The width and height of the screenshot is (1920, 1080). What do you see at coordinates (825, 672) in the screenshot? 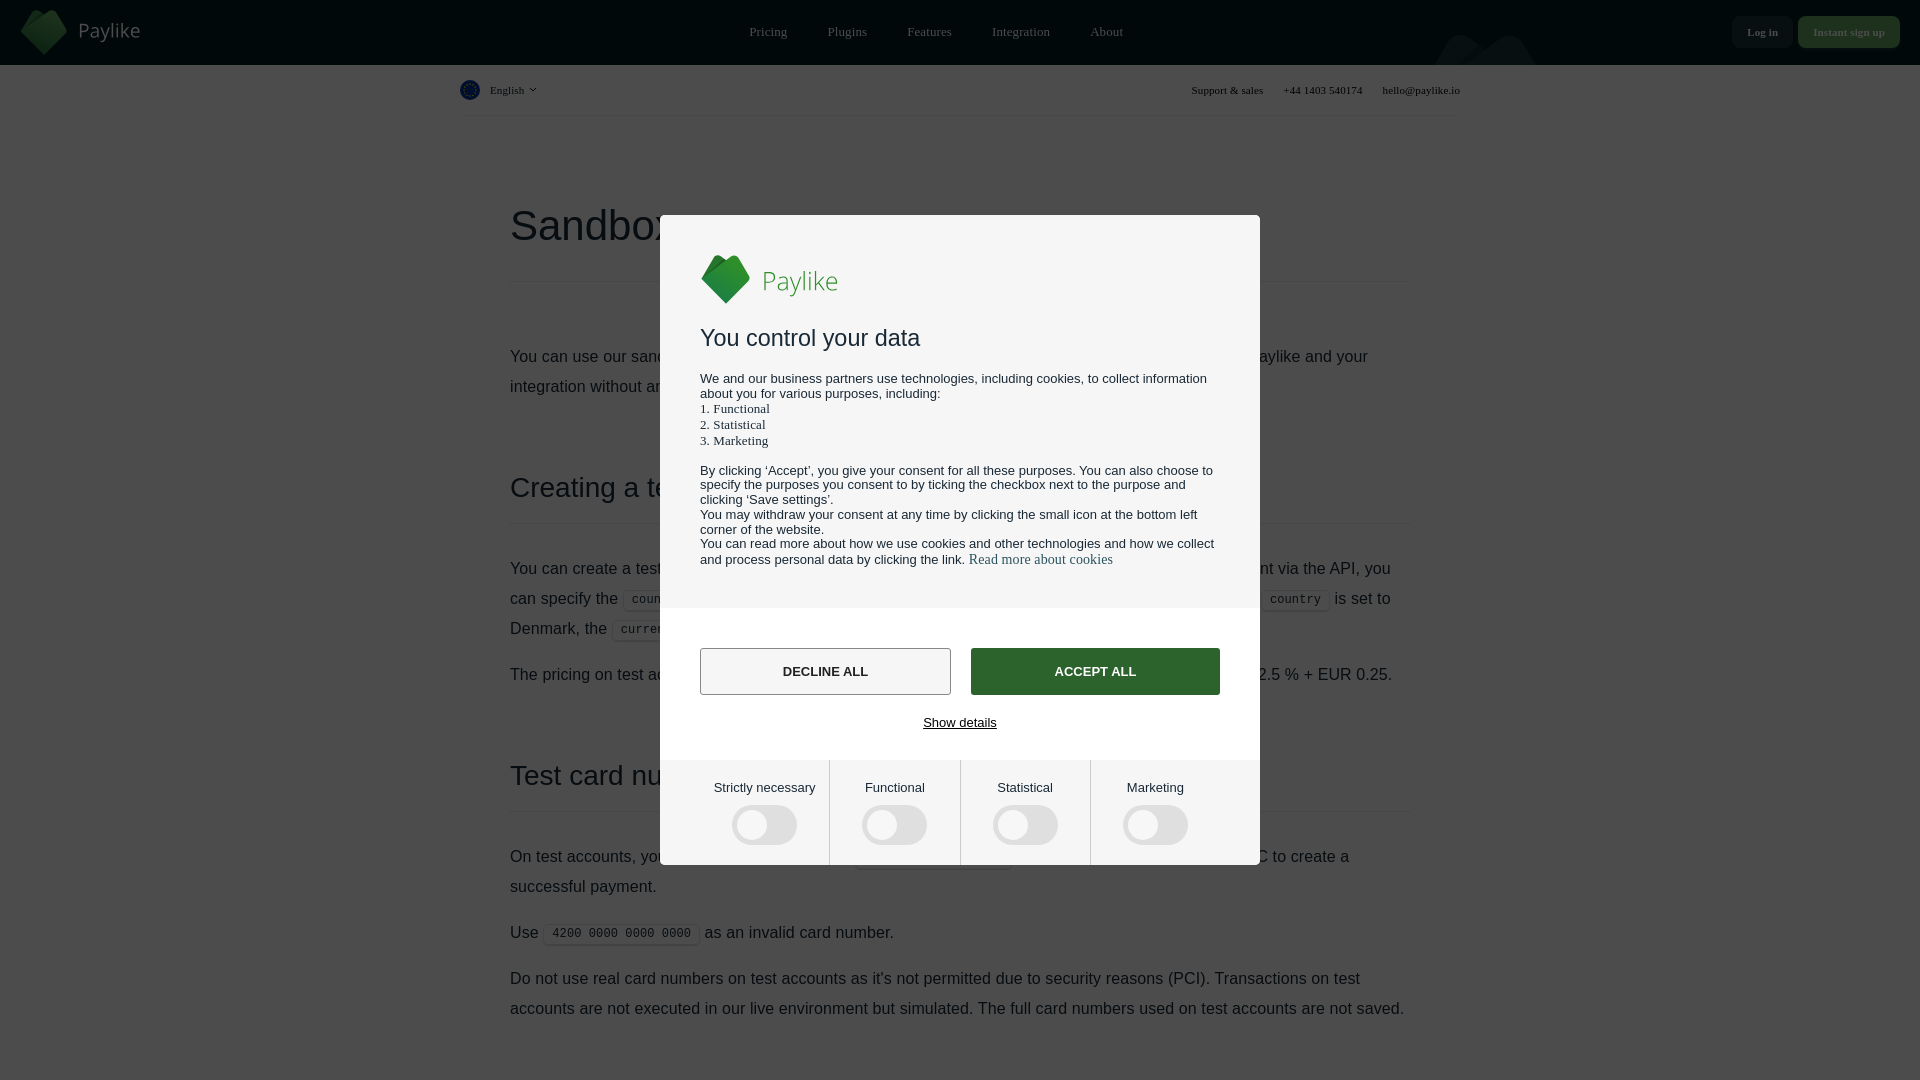
I see `DECLINE ALL` at bounding box center [825, 672].